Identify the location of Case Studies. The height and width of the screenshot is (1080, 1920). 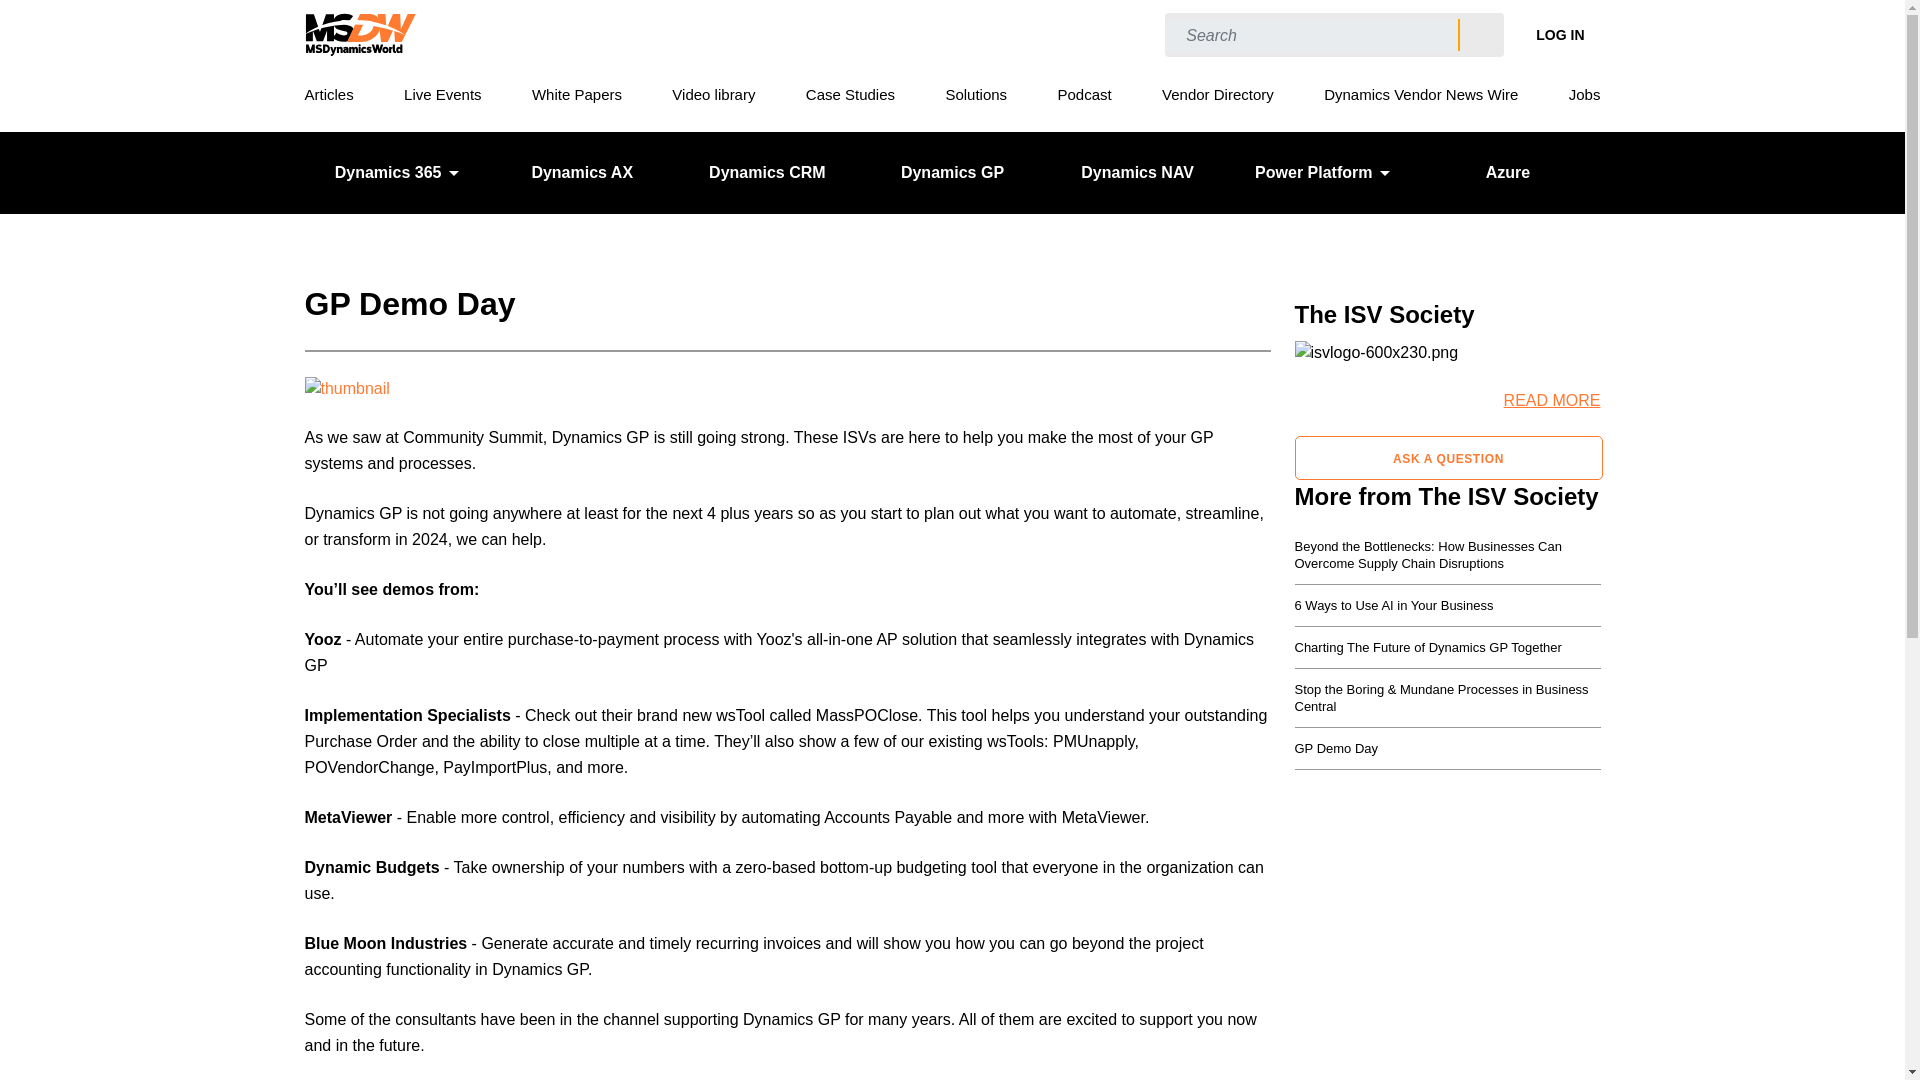
(850, 94).